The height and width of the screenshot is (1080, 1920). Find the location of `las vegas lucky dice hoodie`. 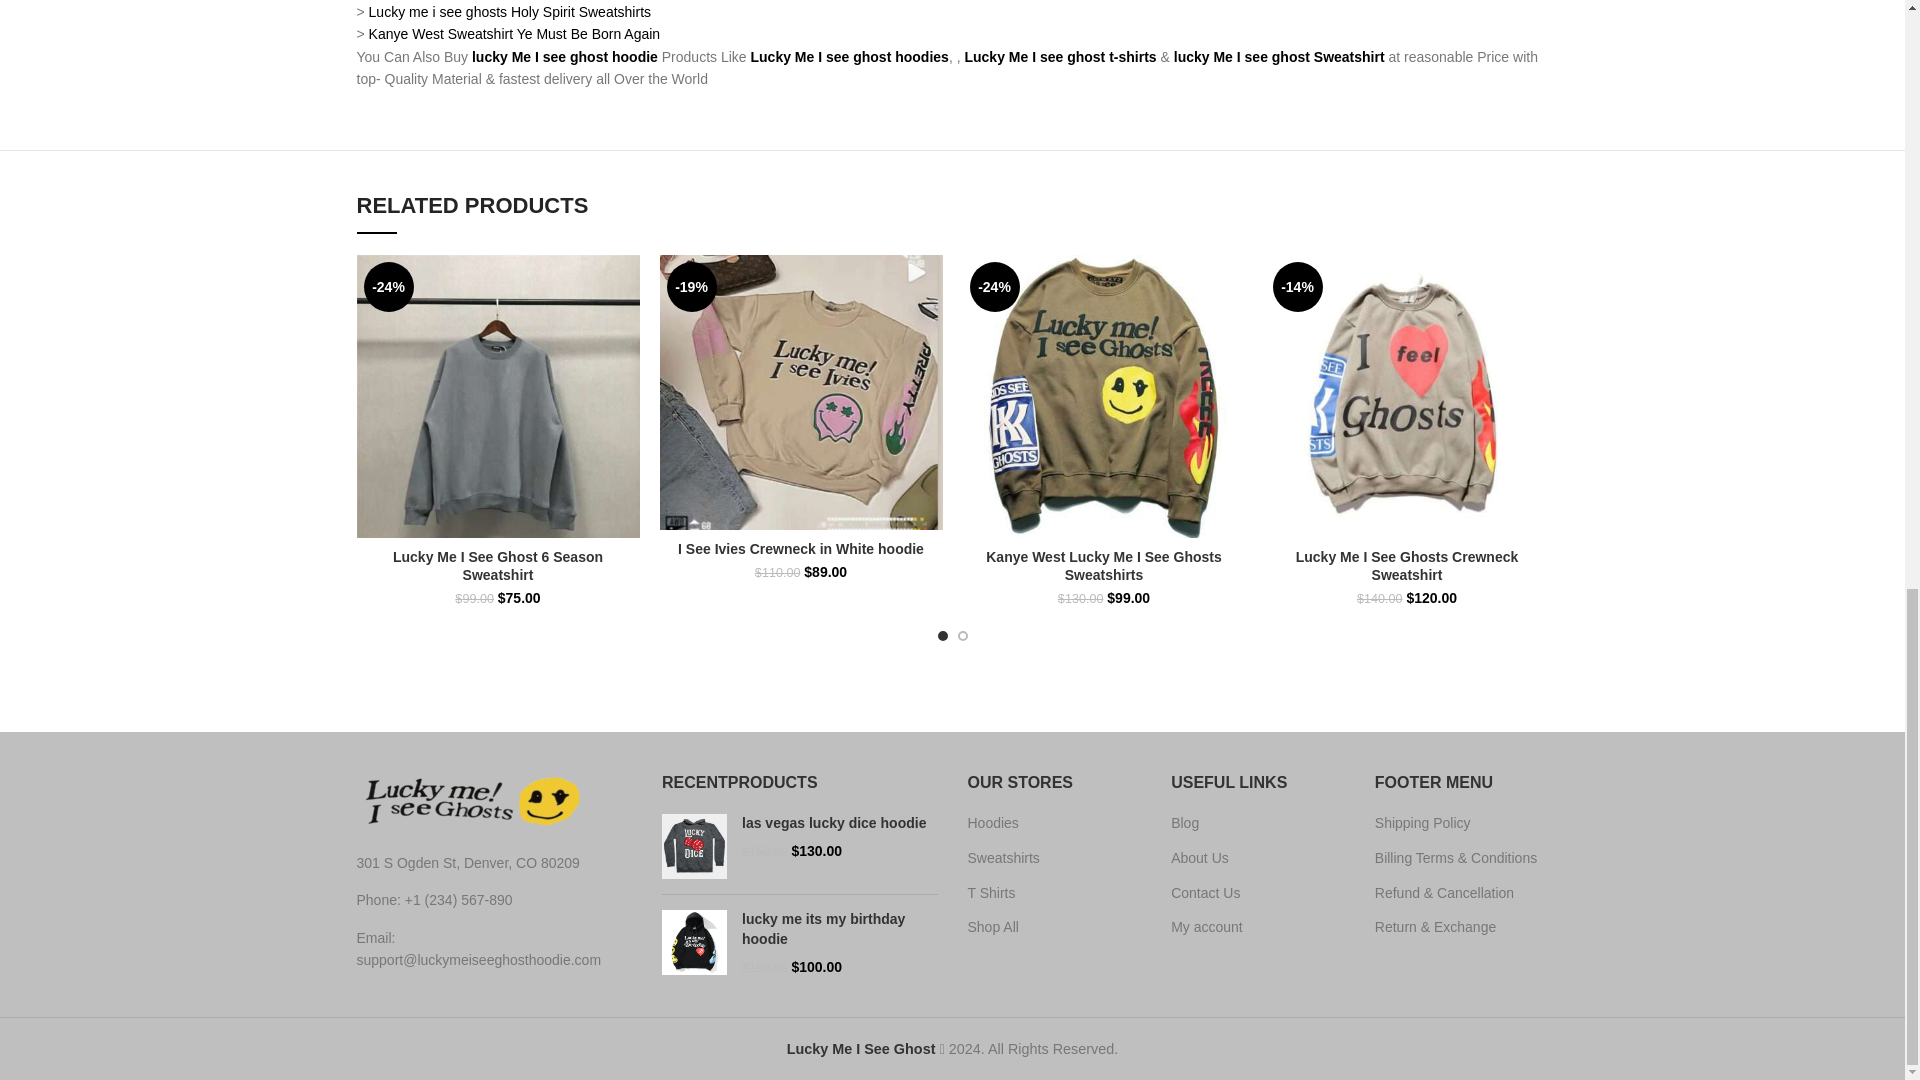

las vegas lucky dice hoodie is located at coordinates (840, 824).